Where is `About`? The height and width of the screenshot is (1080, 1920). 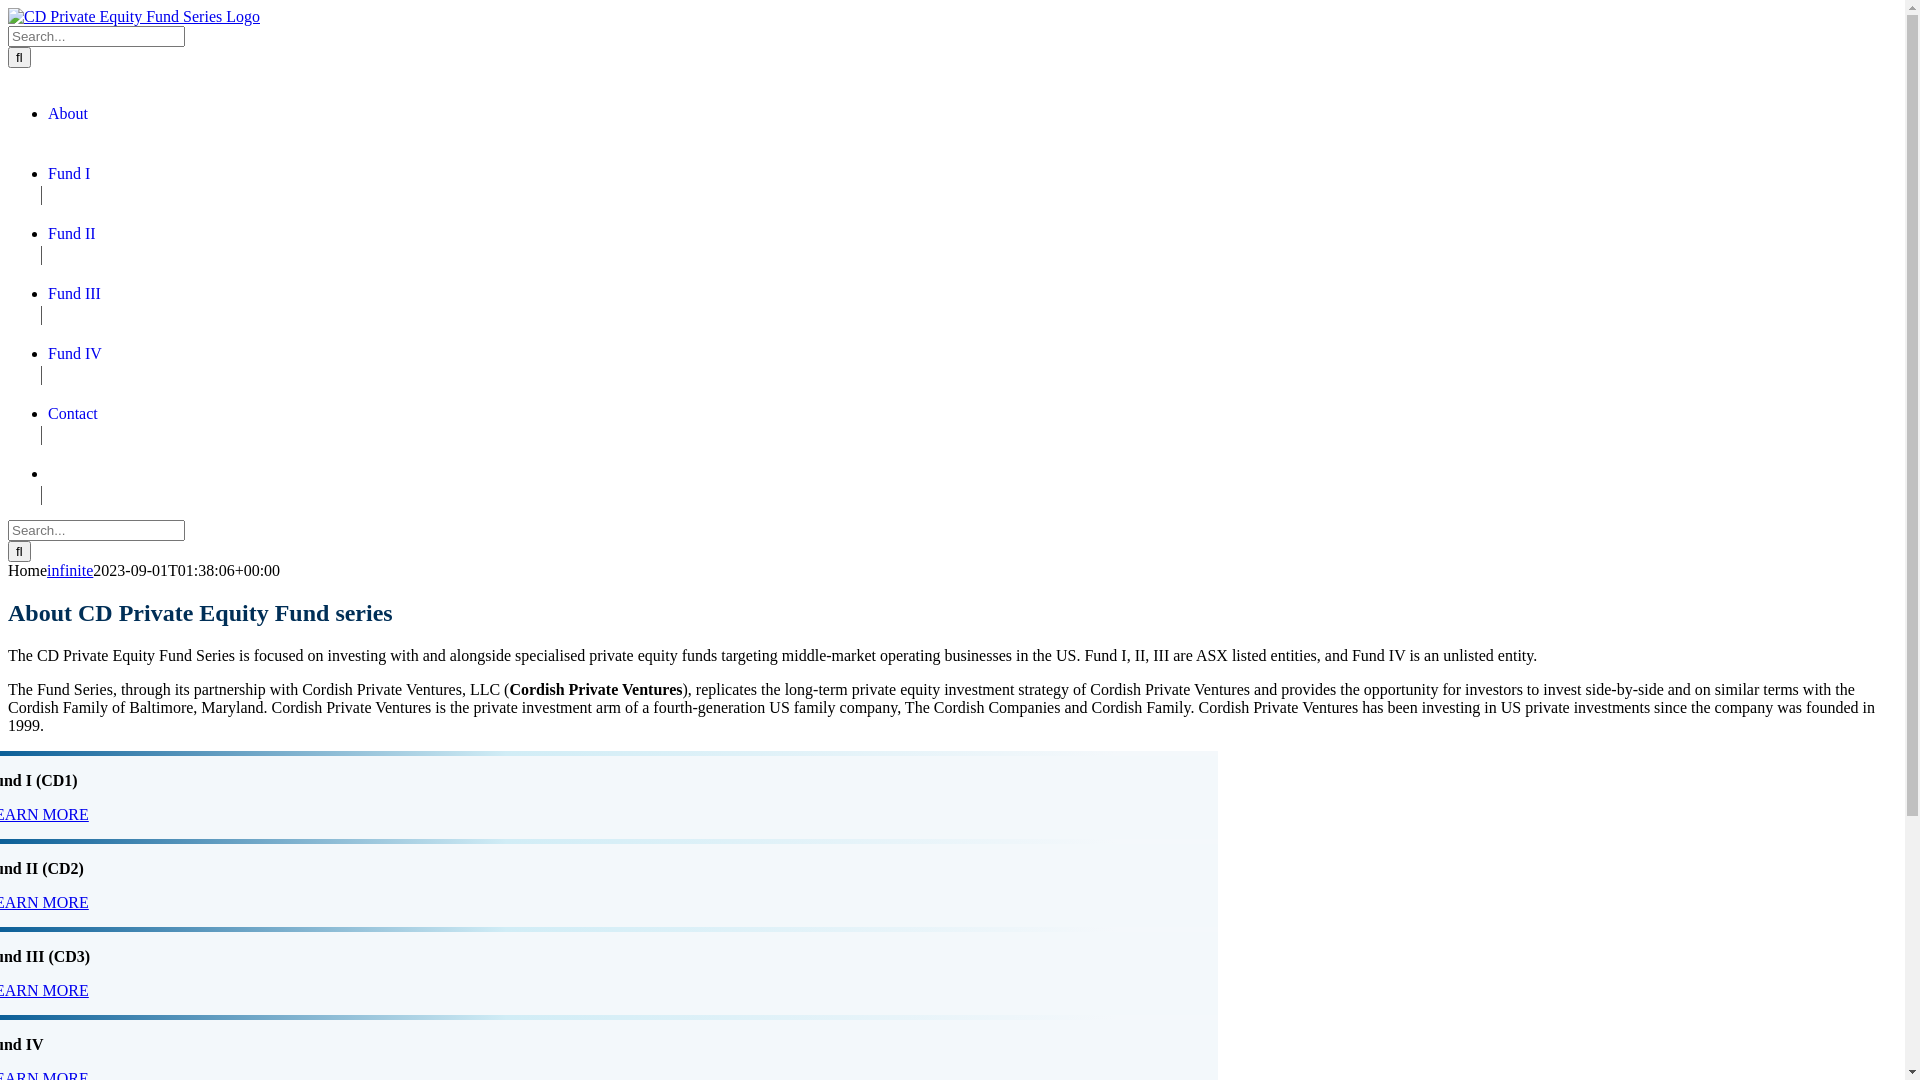
About is located at coordinates (68, 114).